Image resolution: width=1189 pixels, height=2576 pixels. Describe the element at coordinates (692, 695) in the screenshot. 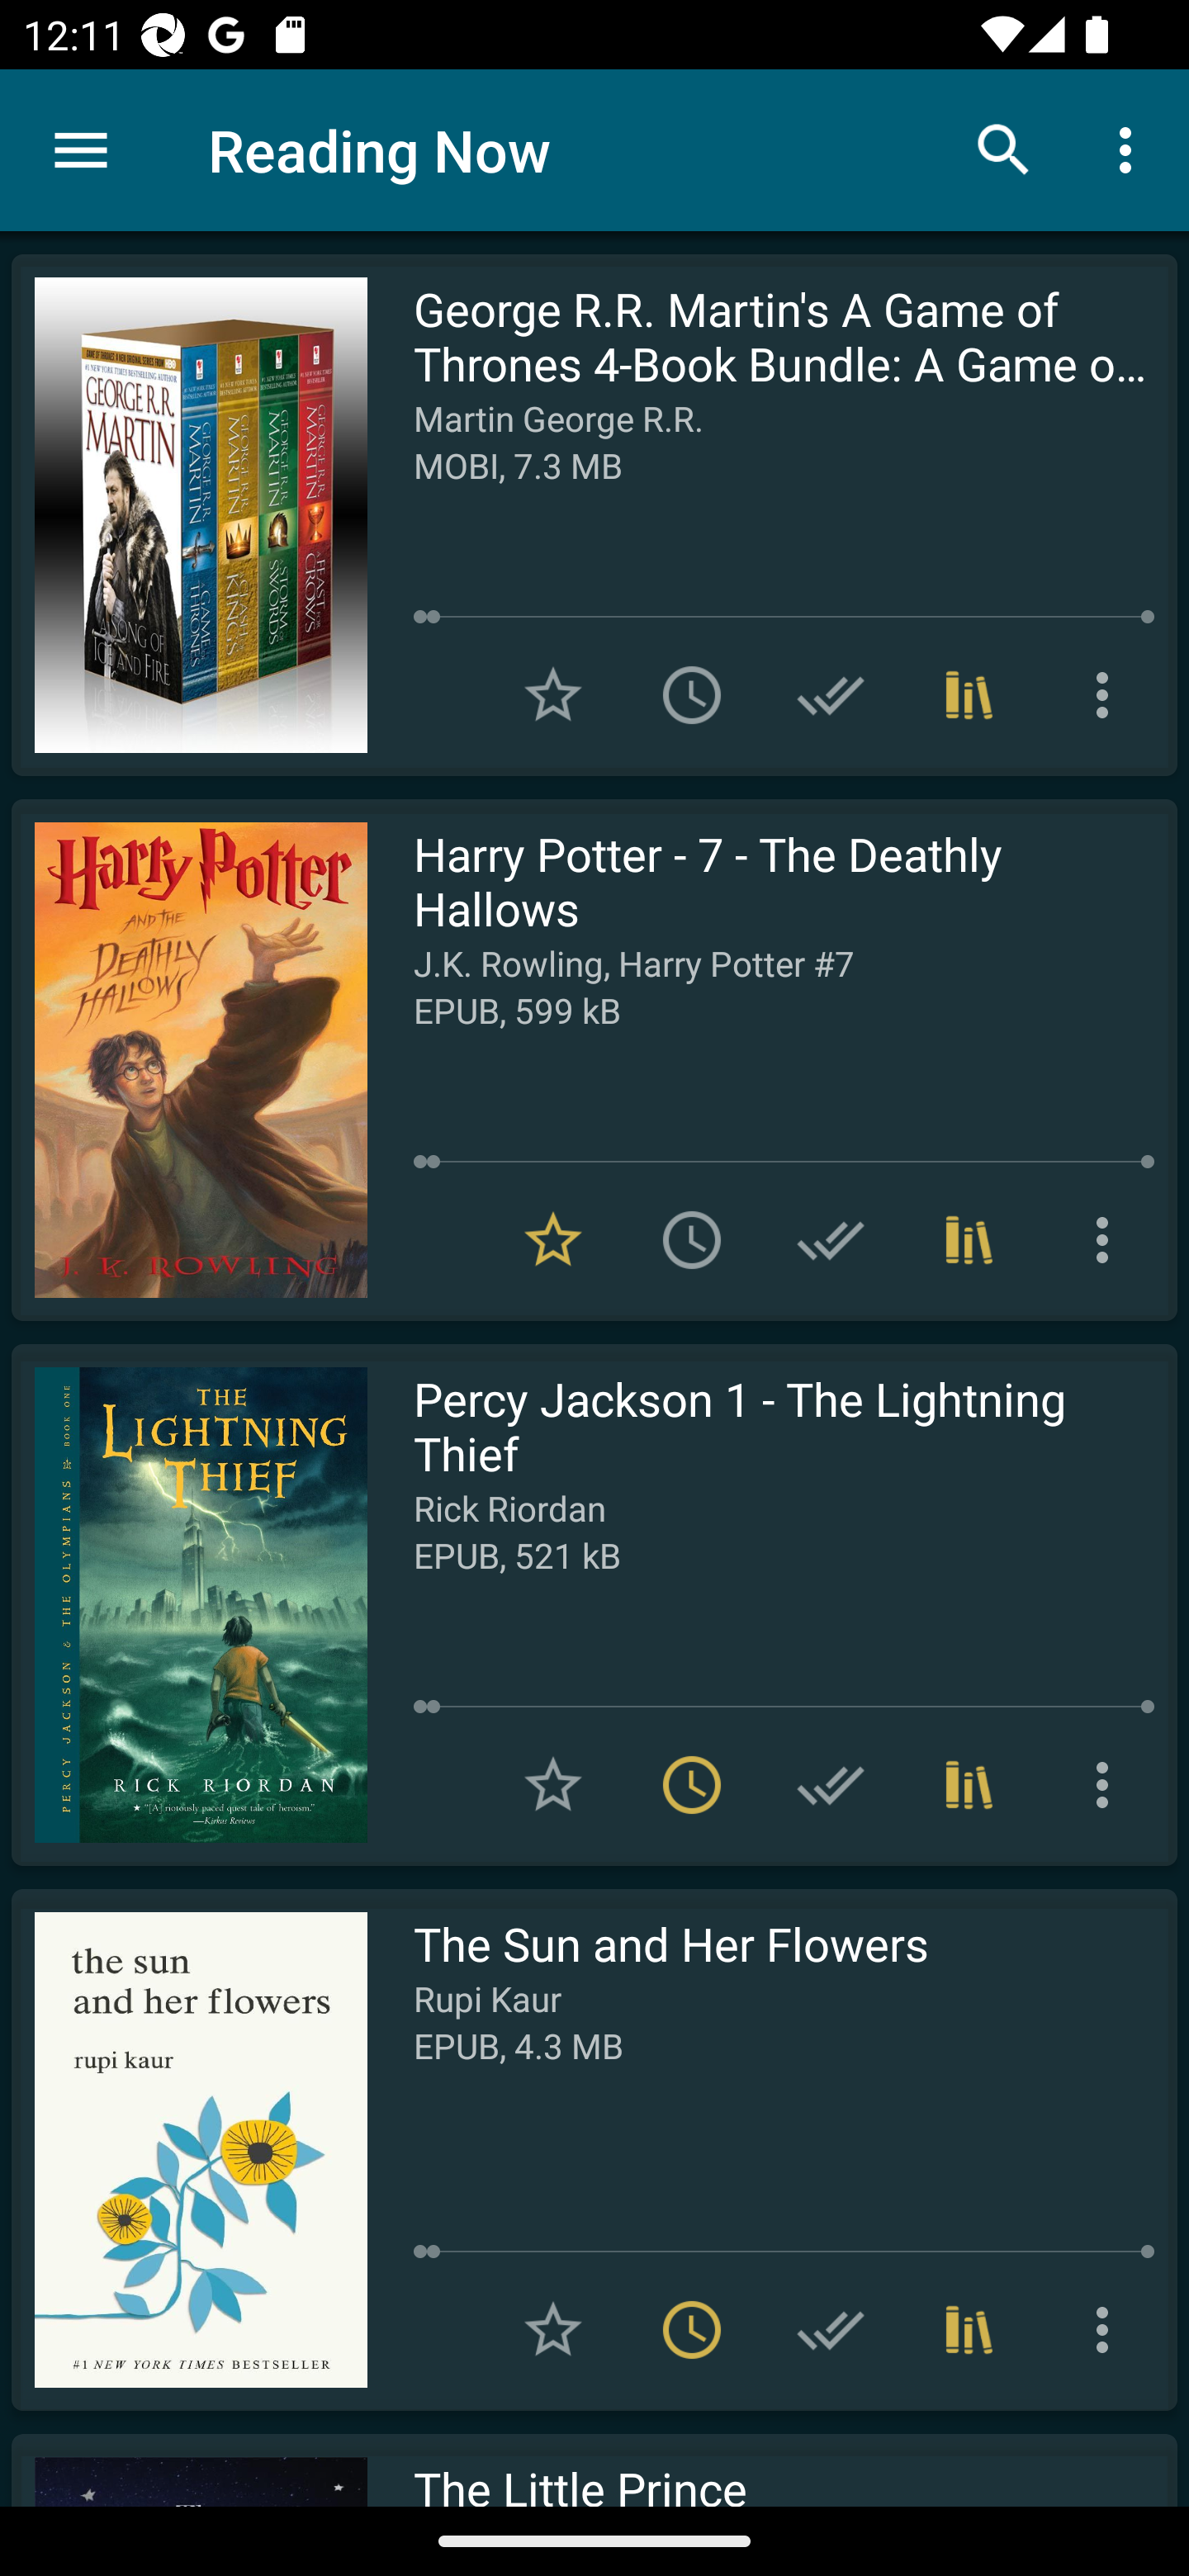

I see `Add to To read` at that location.